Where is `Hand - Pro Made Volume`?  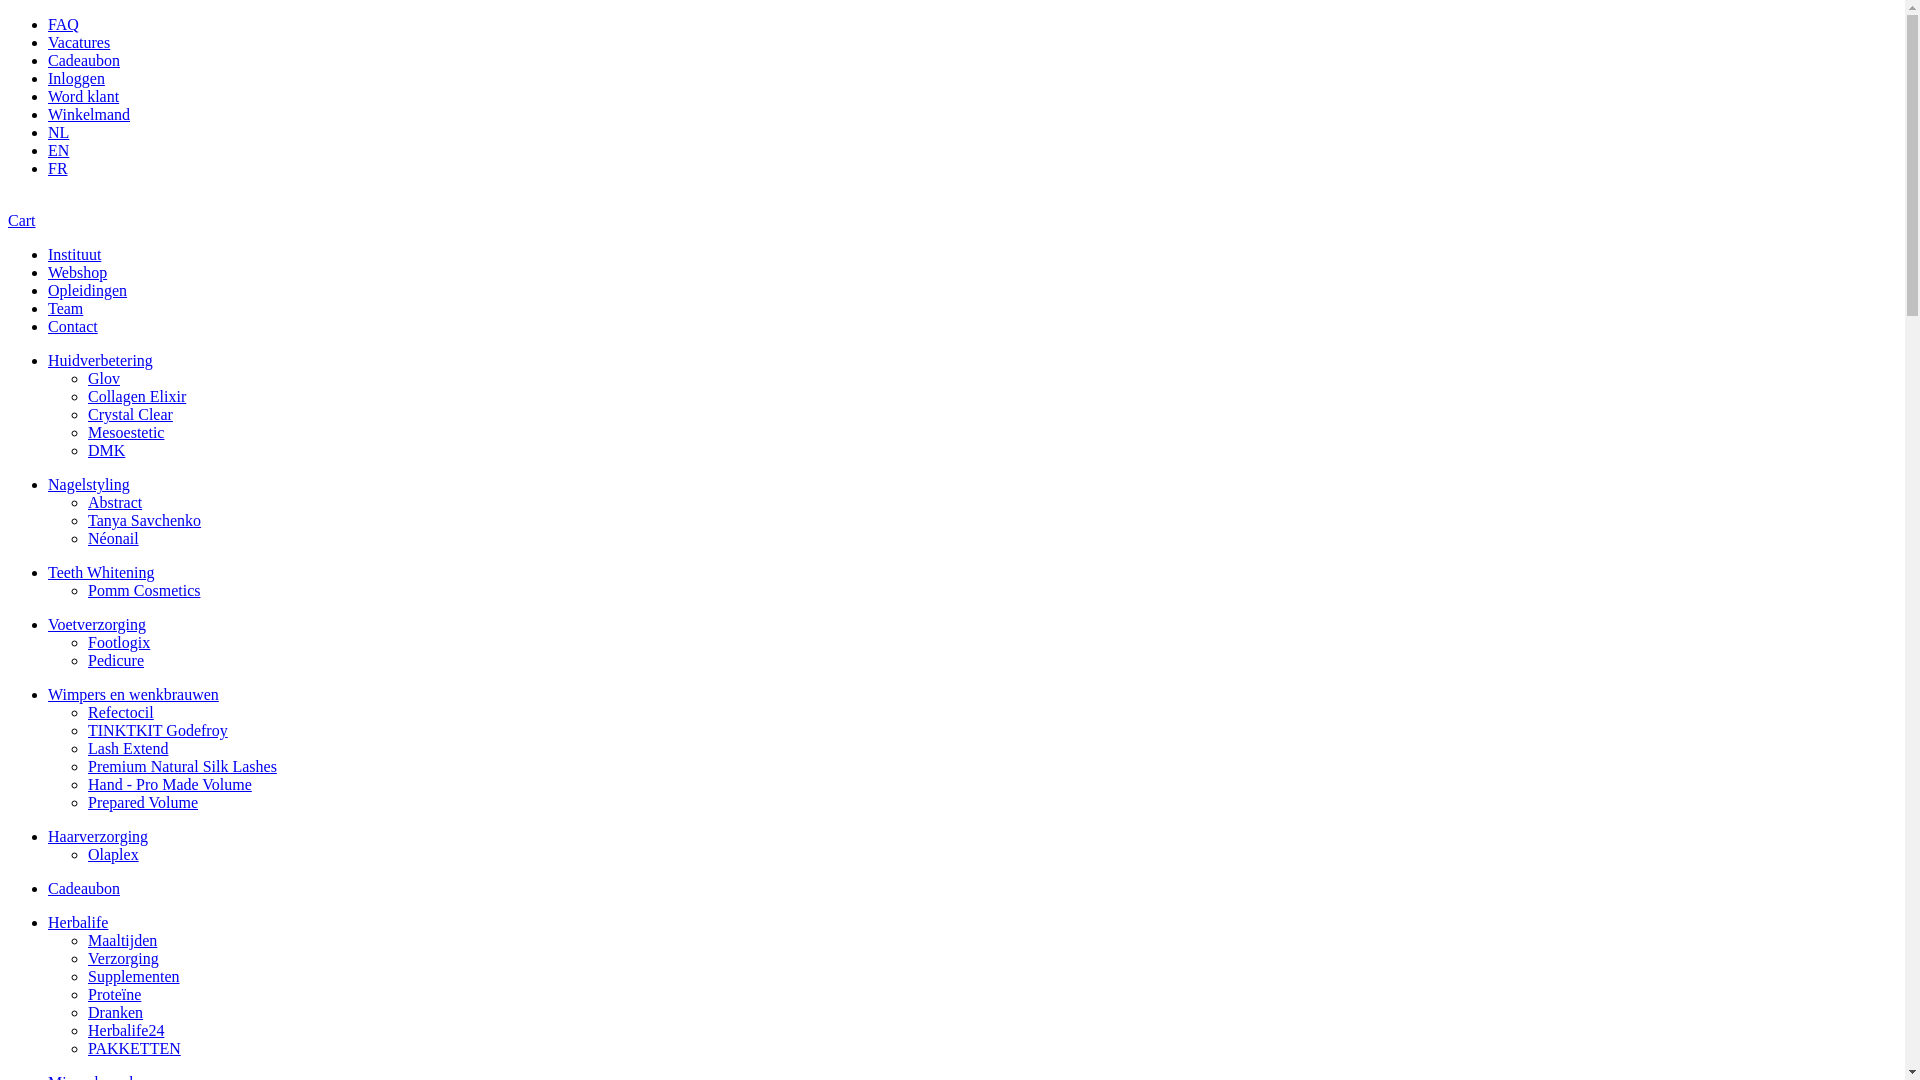
Hand - Pro Made Volume is located at coordinates (170, 784).